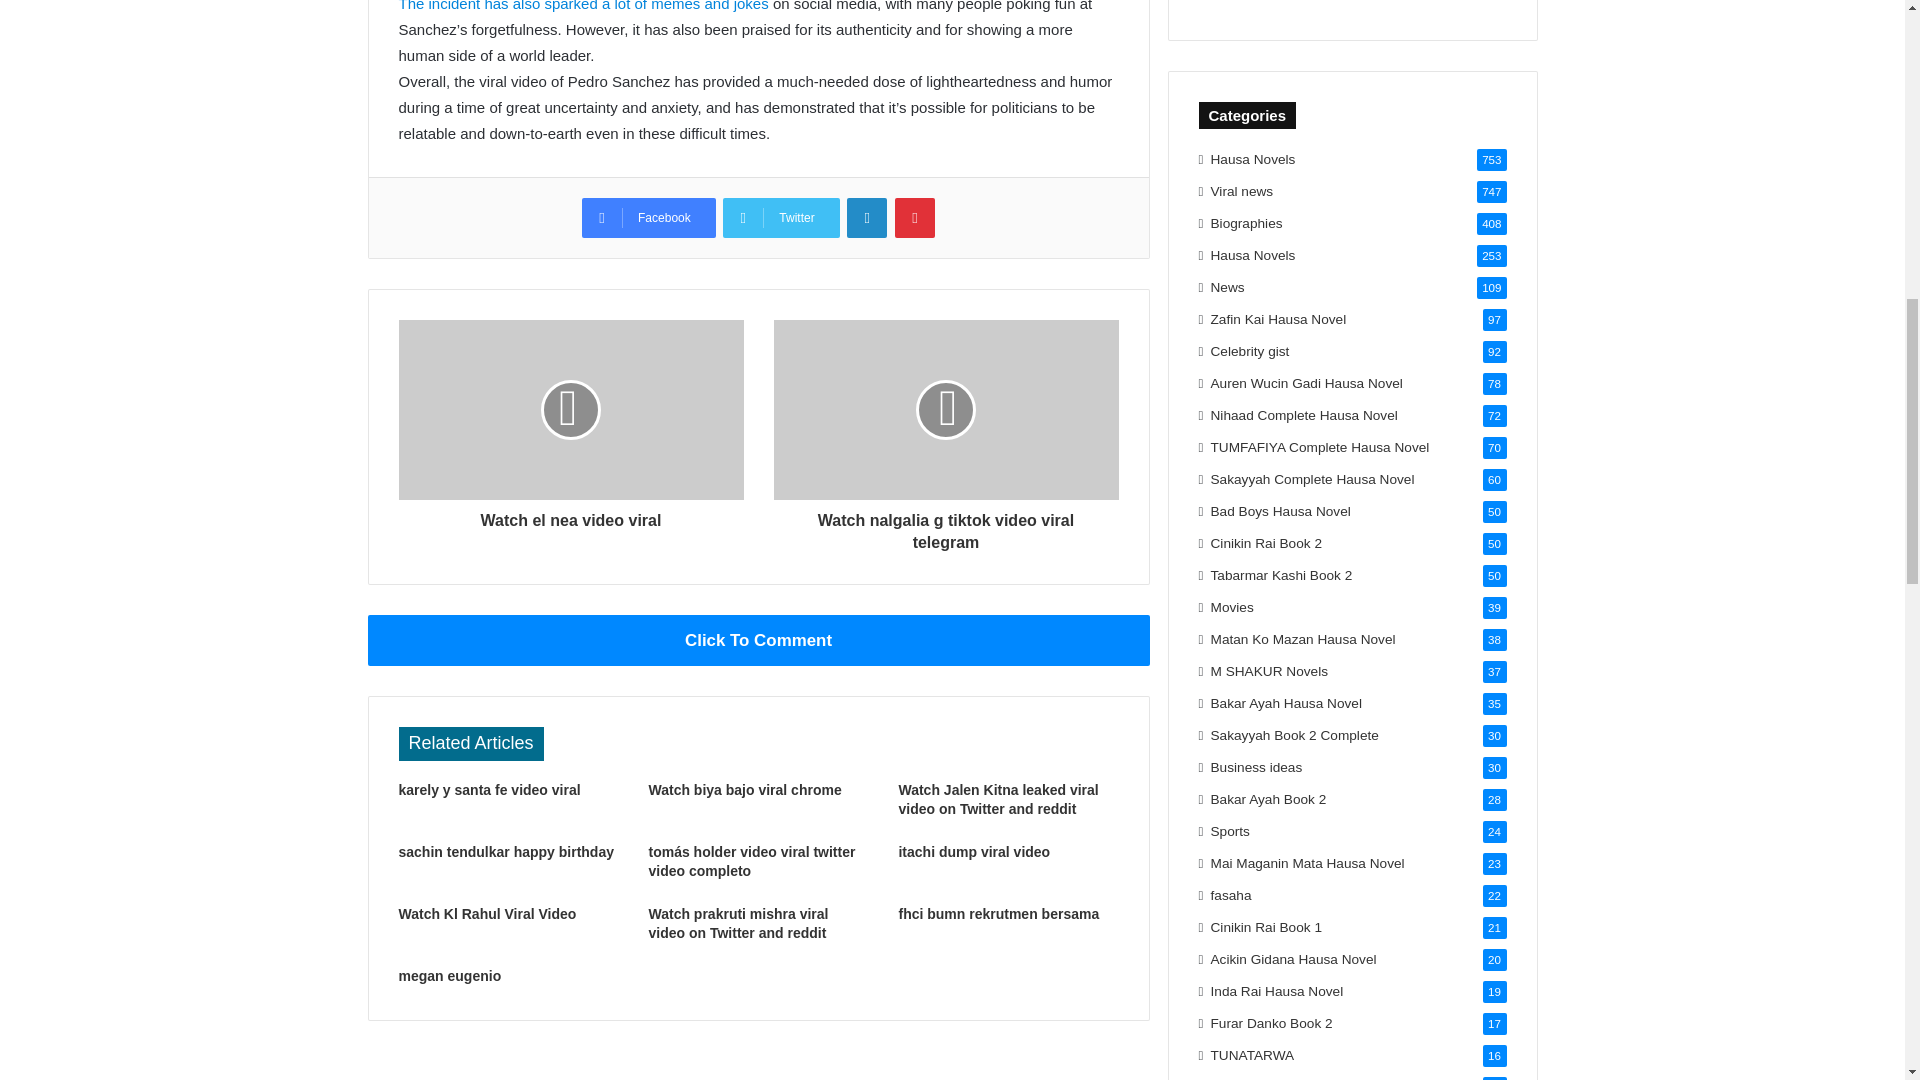 The image size is (1920, 1080). What do you see at coordinates (584, 6) in the screenshot?
I see `The incident has also sparked a lot of memes and jokes` at bounding box center [584, 6].